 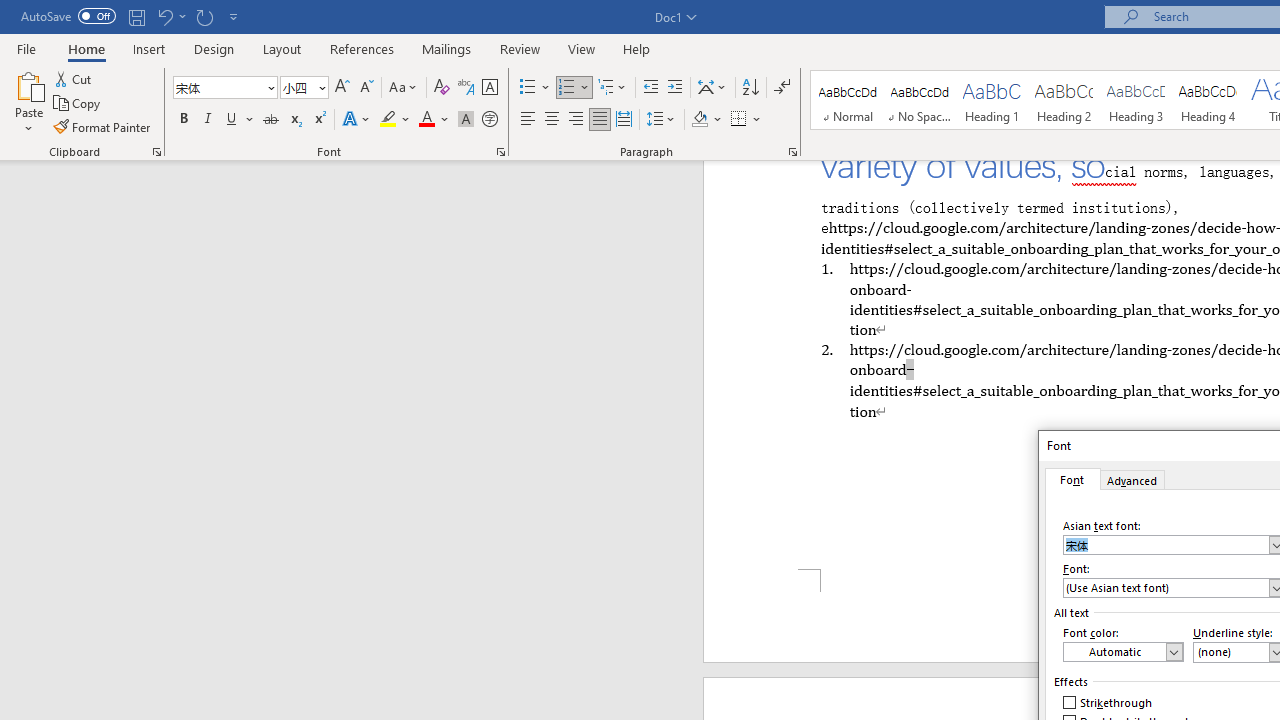 I want to click on Change Case, so click(x=404, y=88).